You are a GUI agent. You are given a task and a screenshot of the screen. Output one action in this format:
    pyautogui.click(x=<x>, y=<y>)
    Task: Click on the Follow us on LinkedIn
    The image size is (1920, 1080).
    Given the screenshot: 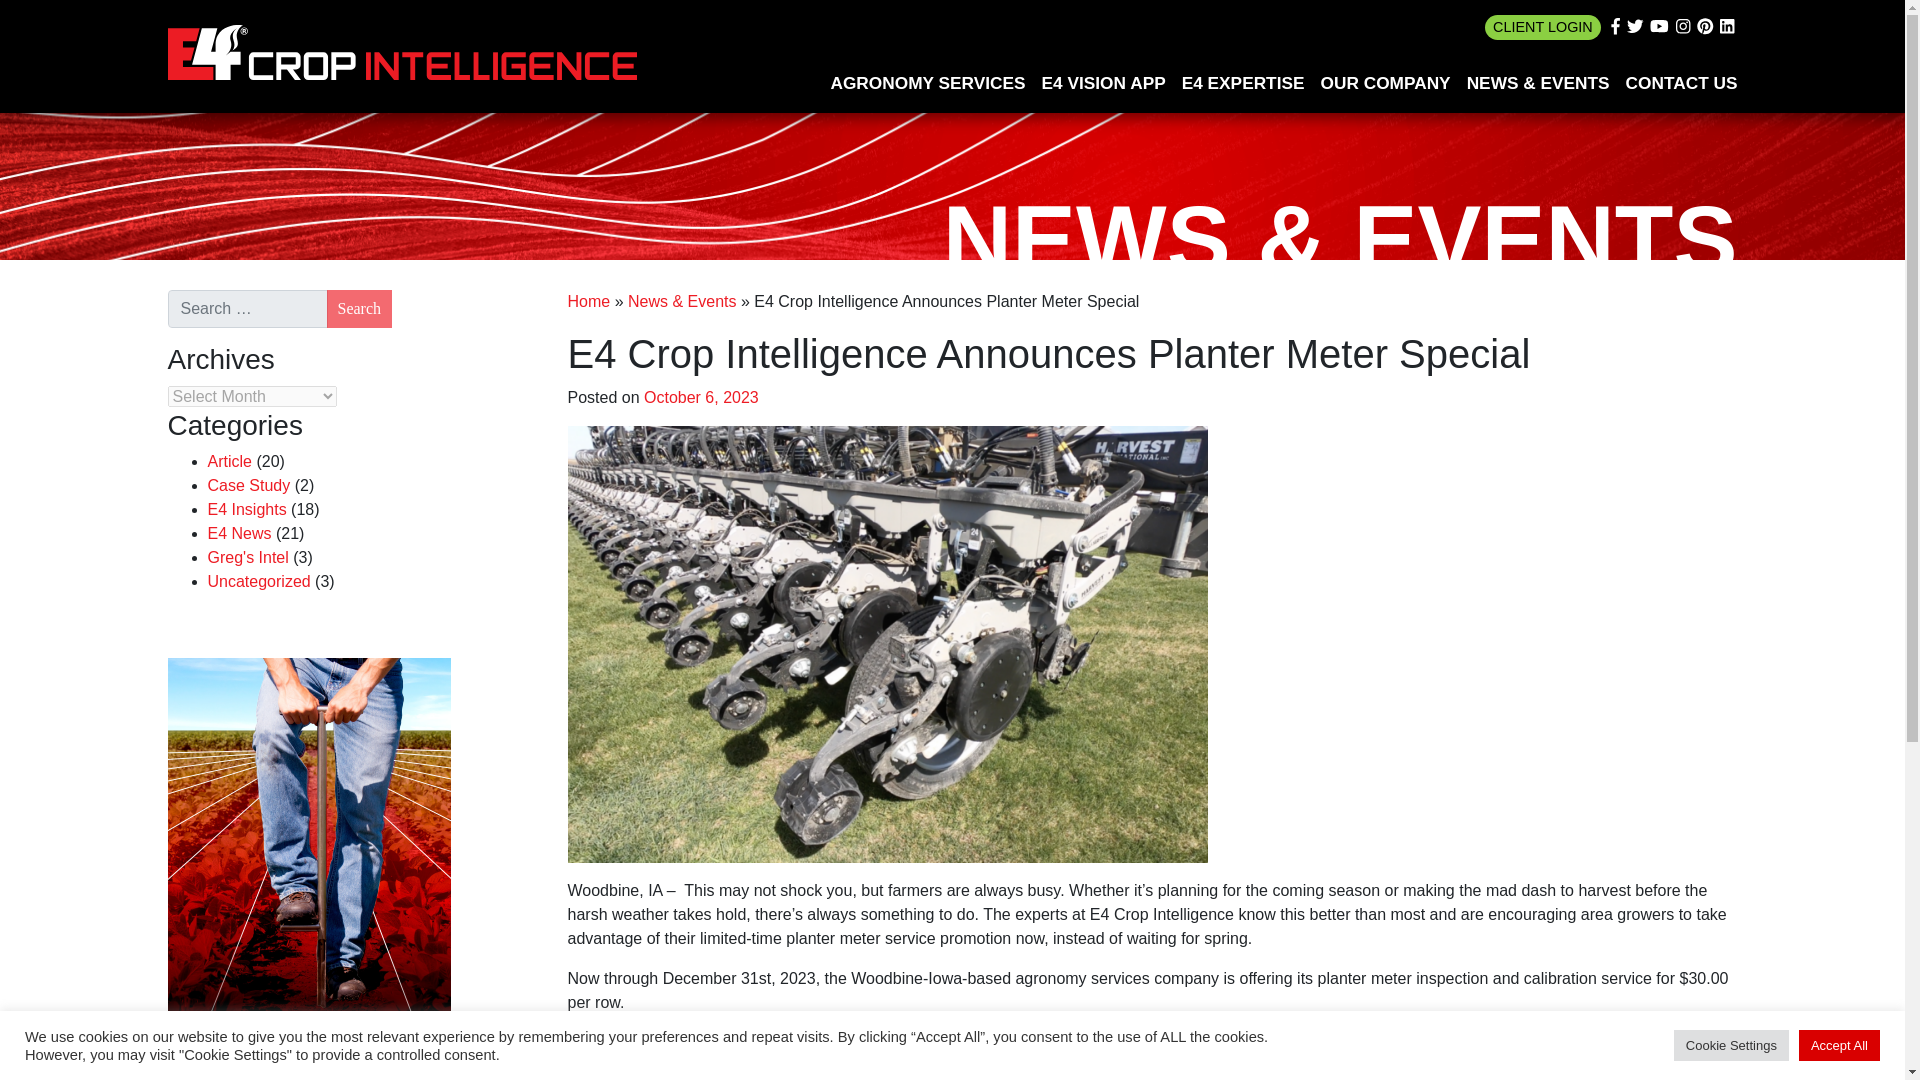 What is the action you would take?
    pyautogui.click(x=1726, y=26)
    